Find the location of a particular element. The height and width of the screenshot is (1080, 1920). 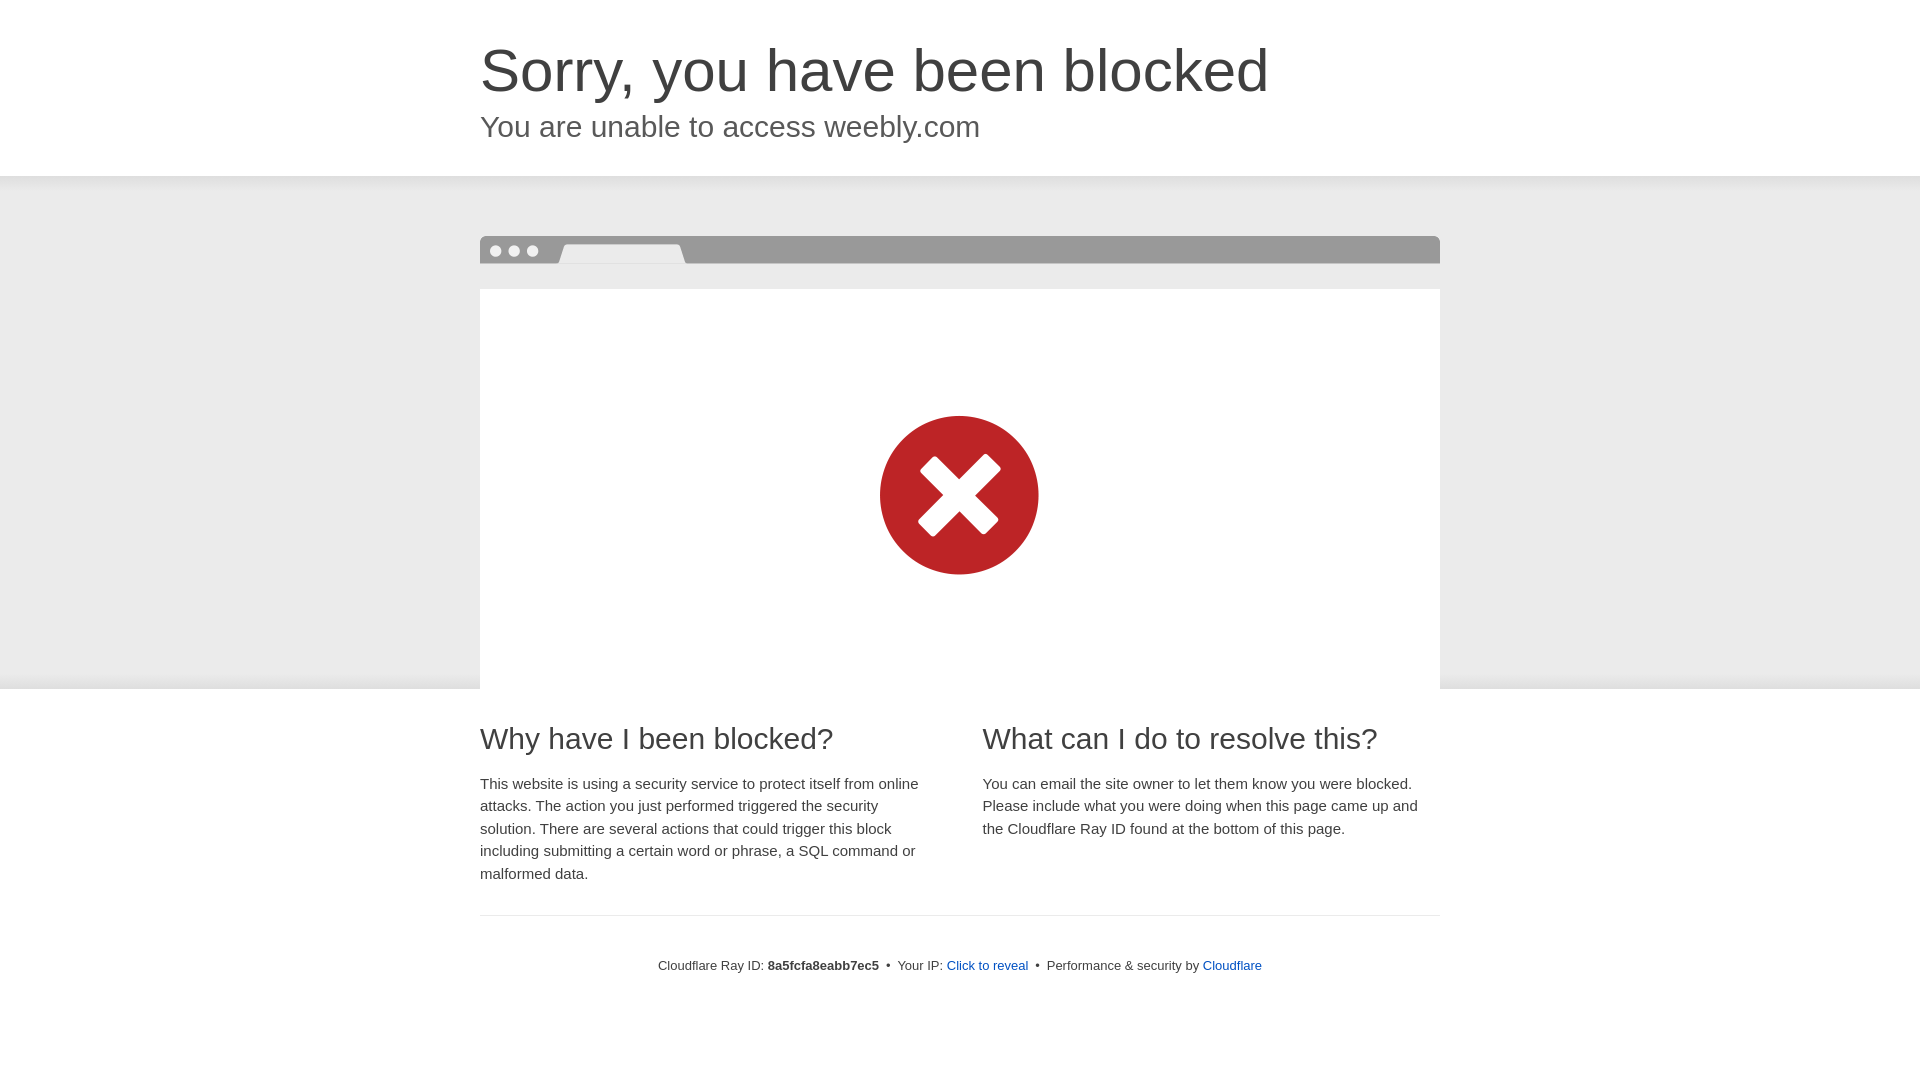

Click to reveal is located at coordinates (988, 966).